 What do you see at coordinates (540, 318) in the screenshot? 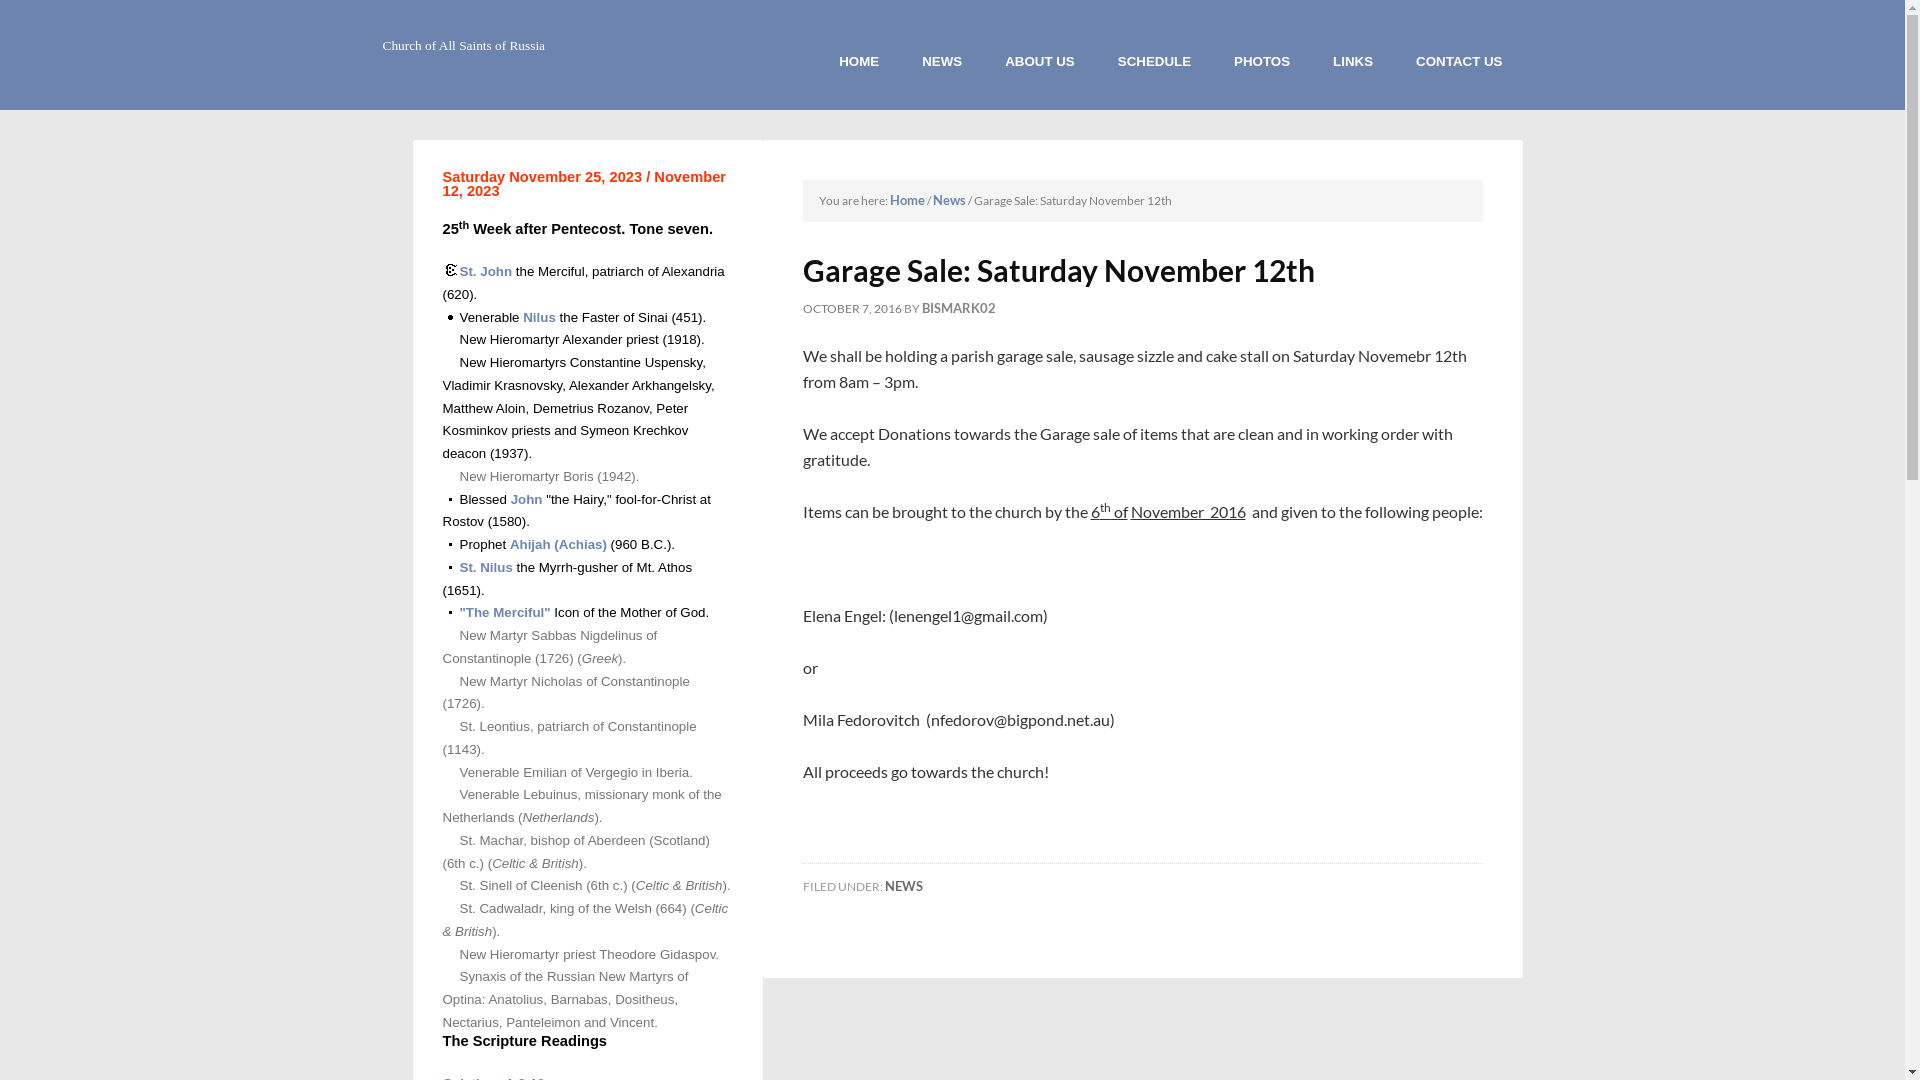
I see `Nilus` at bounding box center [540, 318].